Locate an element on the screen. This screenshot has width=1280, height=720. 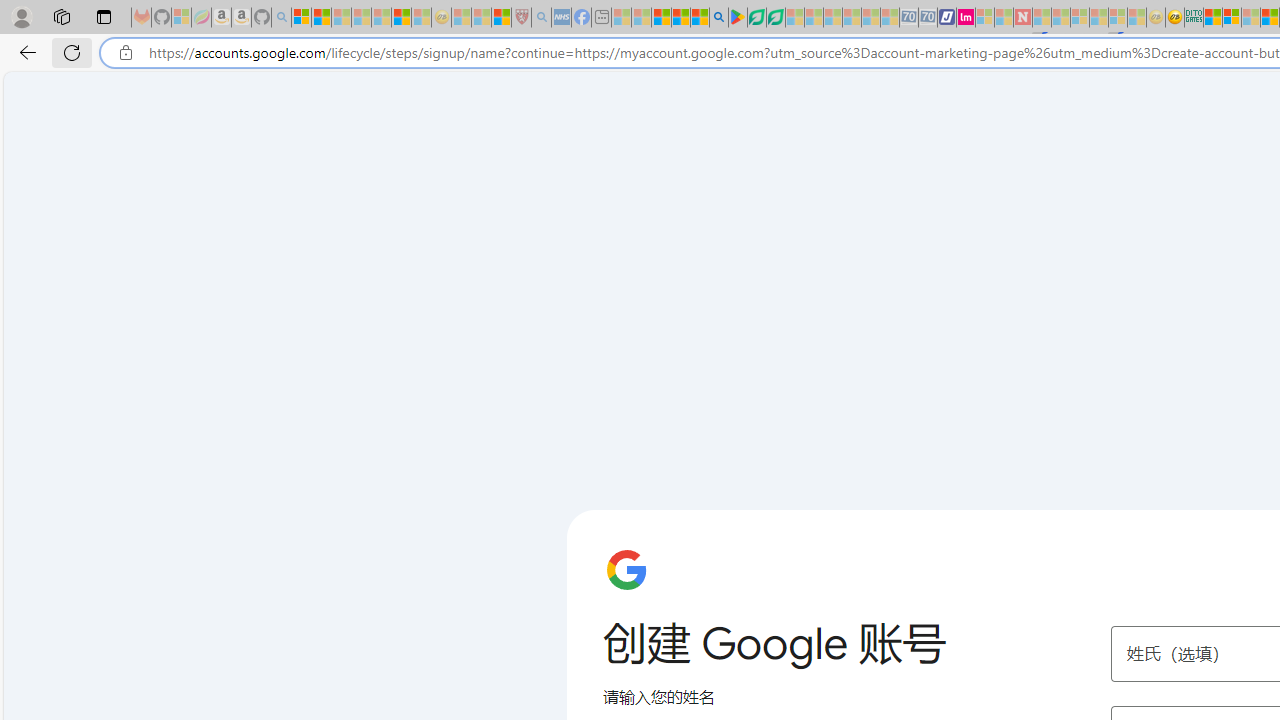
Trusted Community Engagement and Contributions | Guidelines is located at coordinates (1042, 18).